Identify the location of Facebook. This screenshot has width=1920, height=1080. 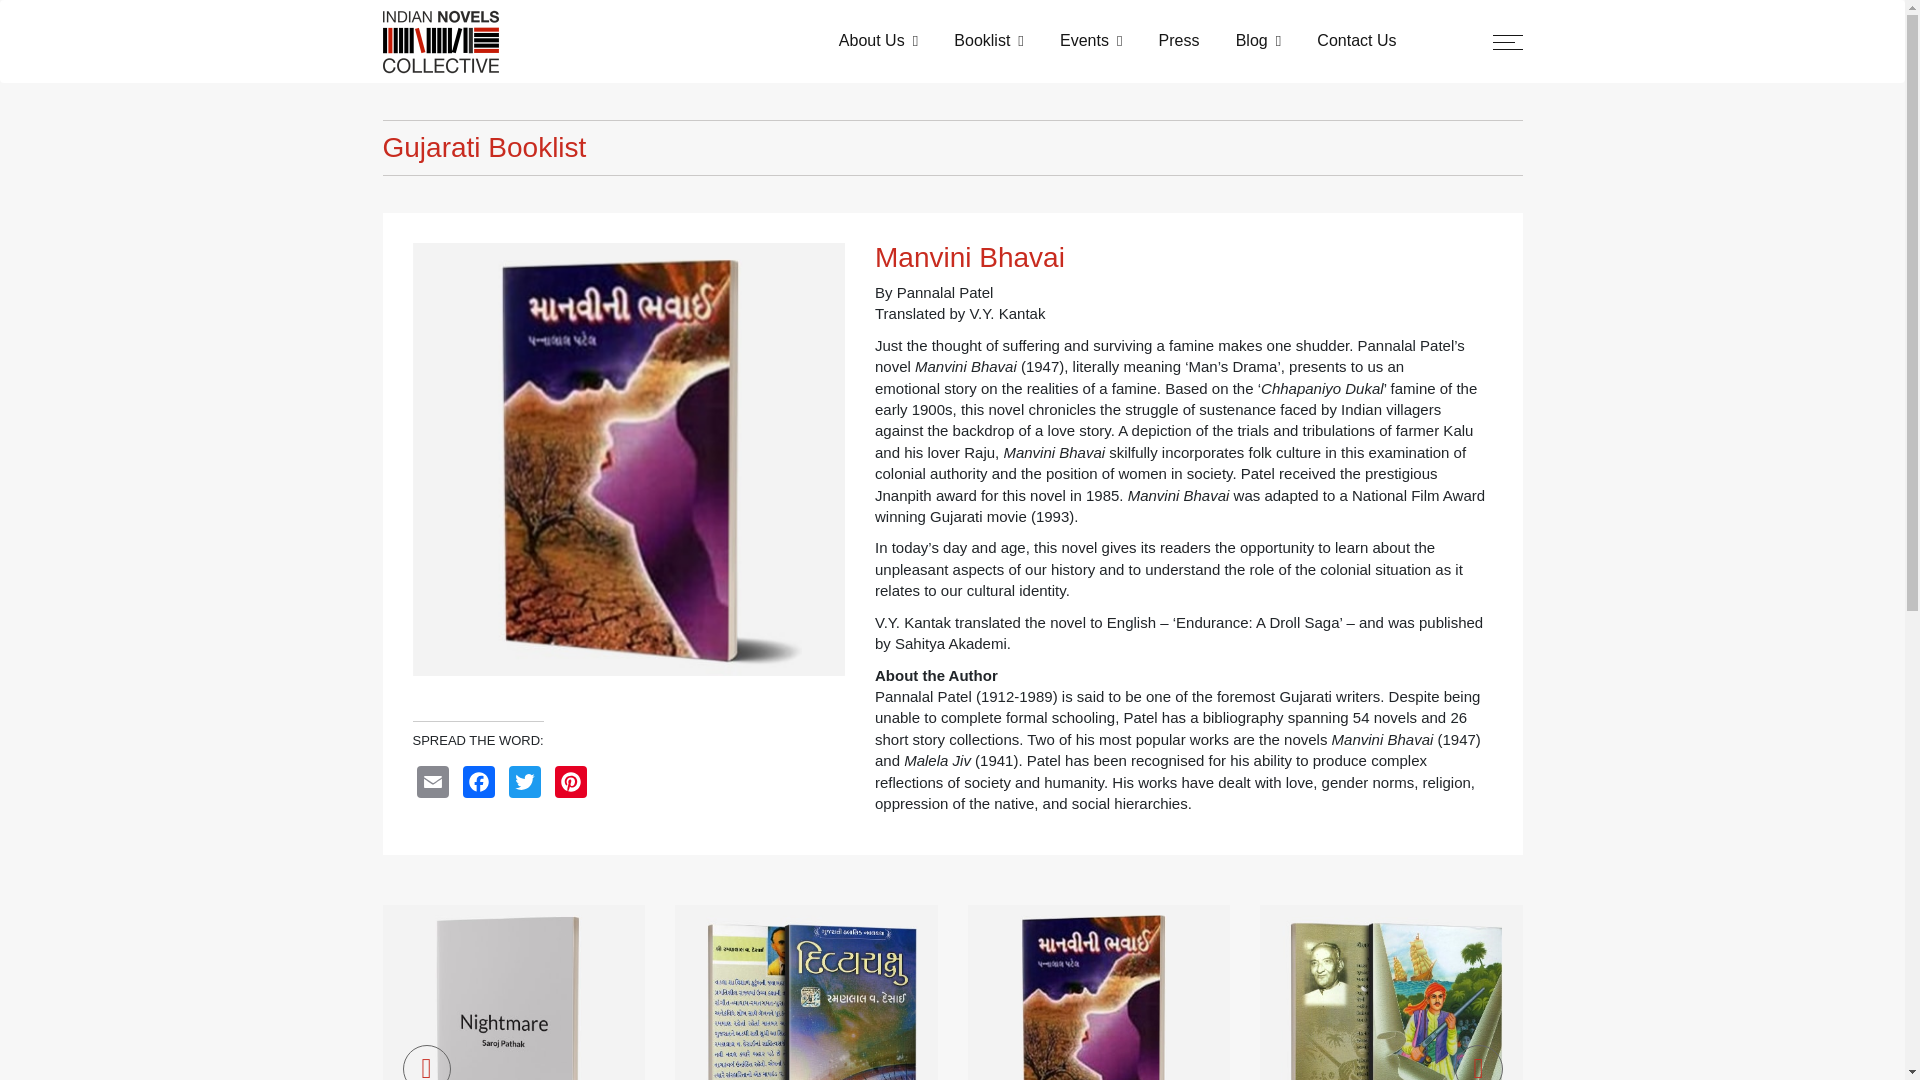
(480, 784).